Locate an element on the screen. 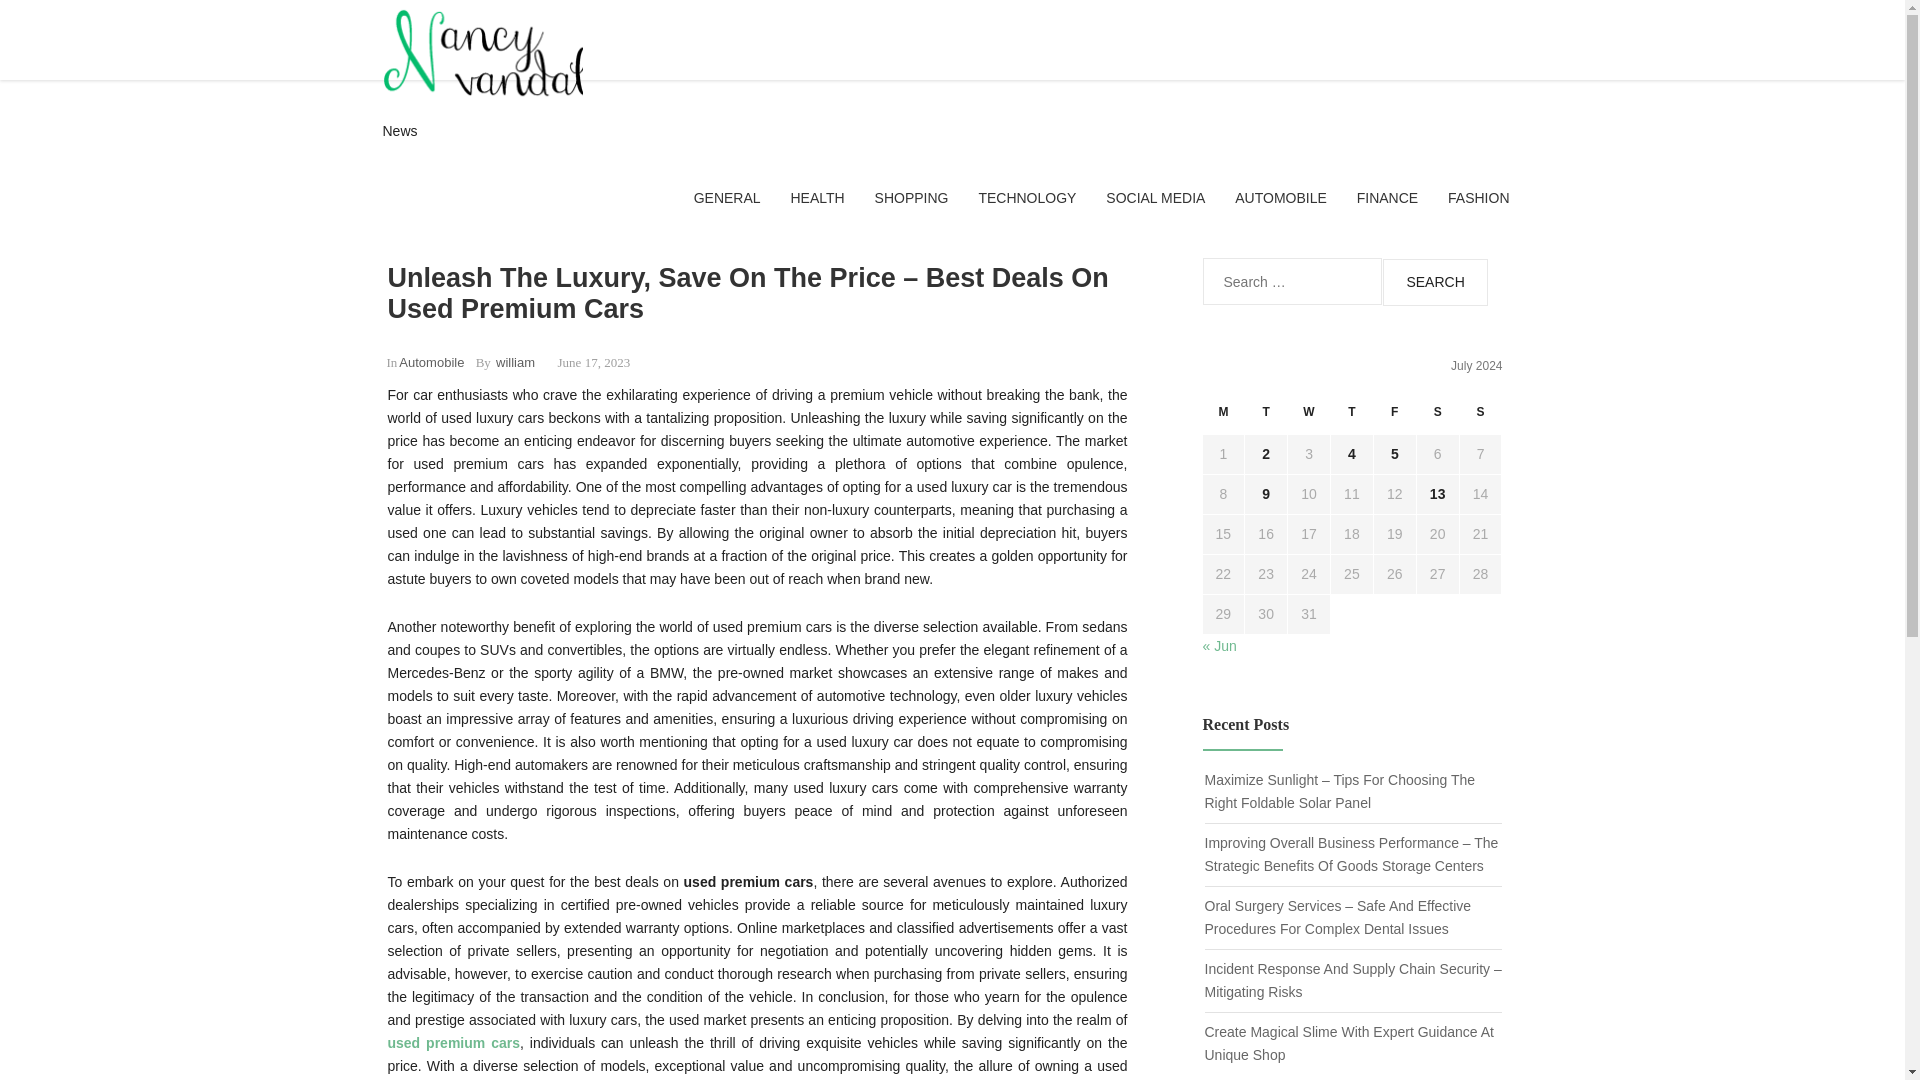  SOCIAL MEDIA is located at coordinates (1155, 197).